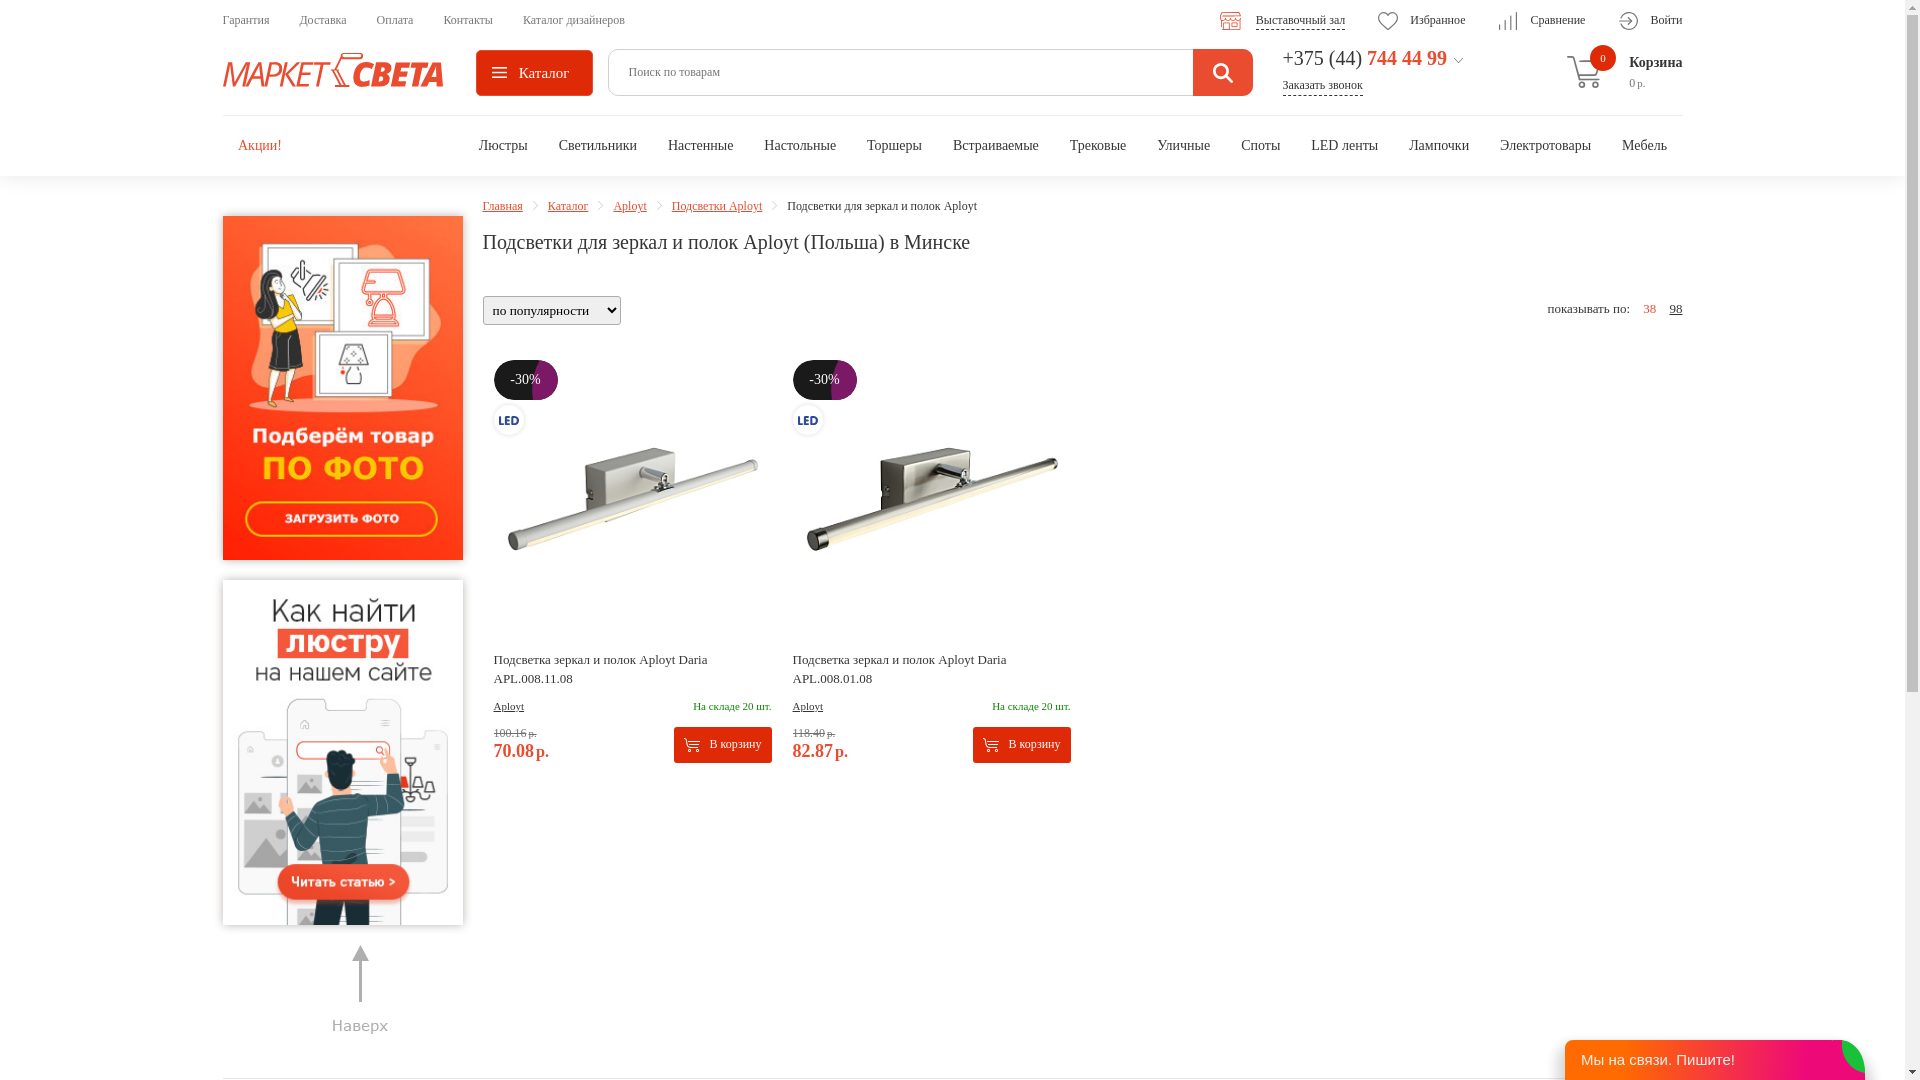 This screenshot has width=1920, height=1080. What do you see at coordinates (1676, 308) in the screenshot?
I see `98` at bounding box center [1676, 308].